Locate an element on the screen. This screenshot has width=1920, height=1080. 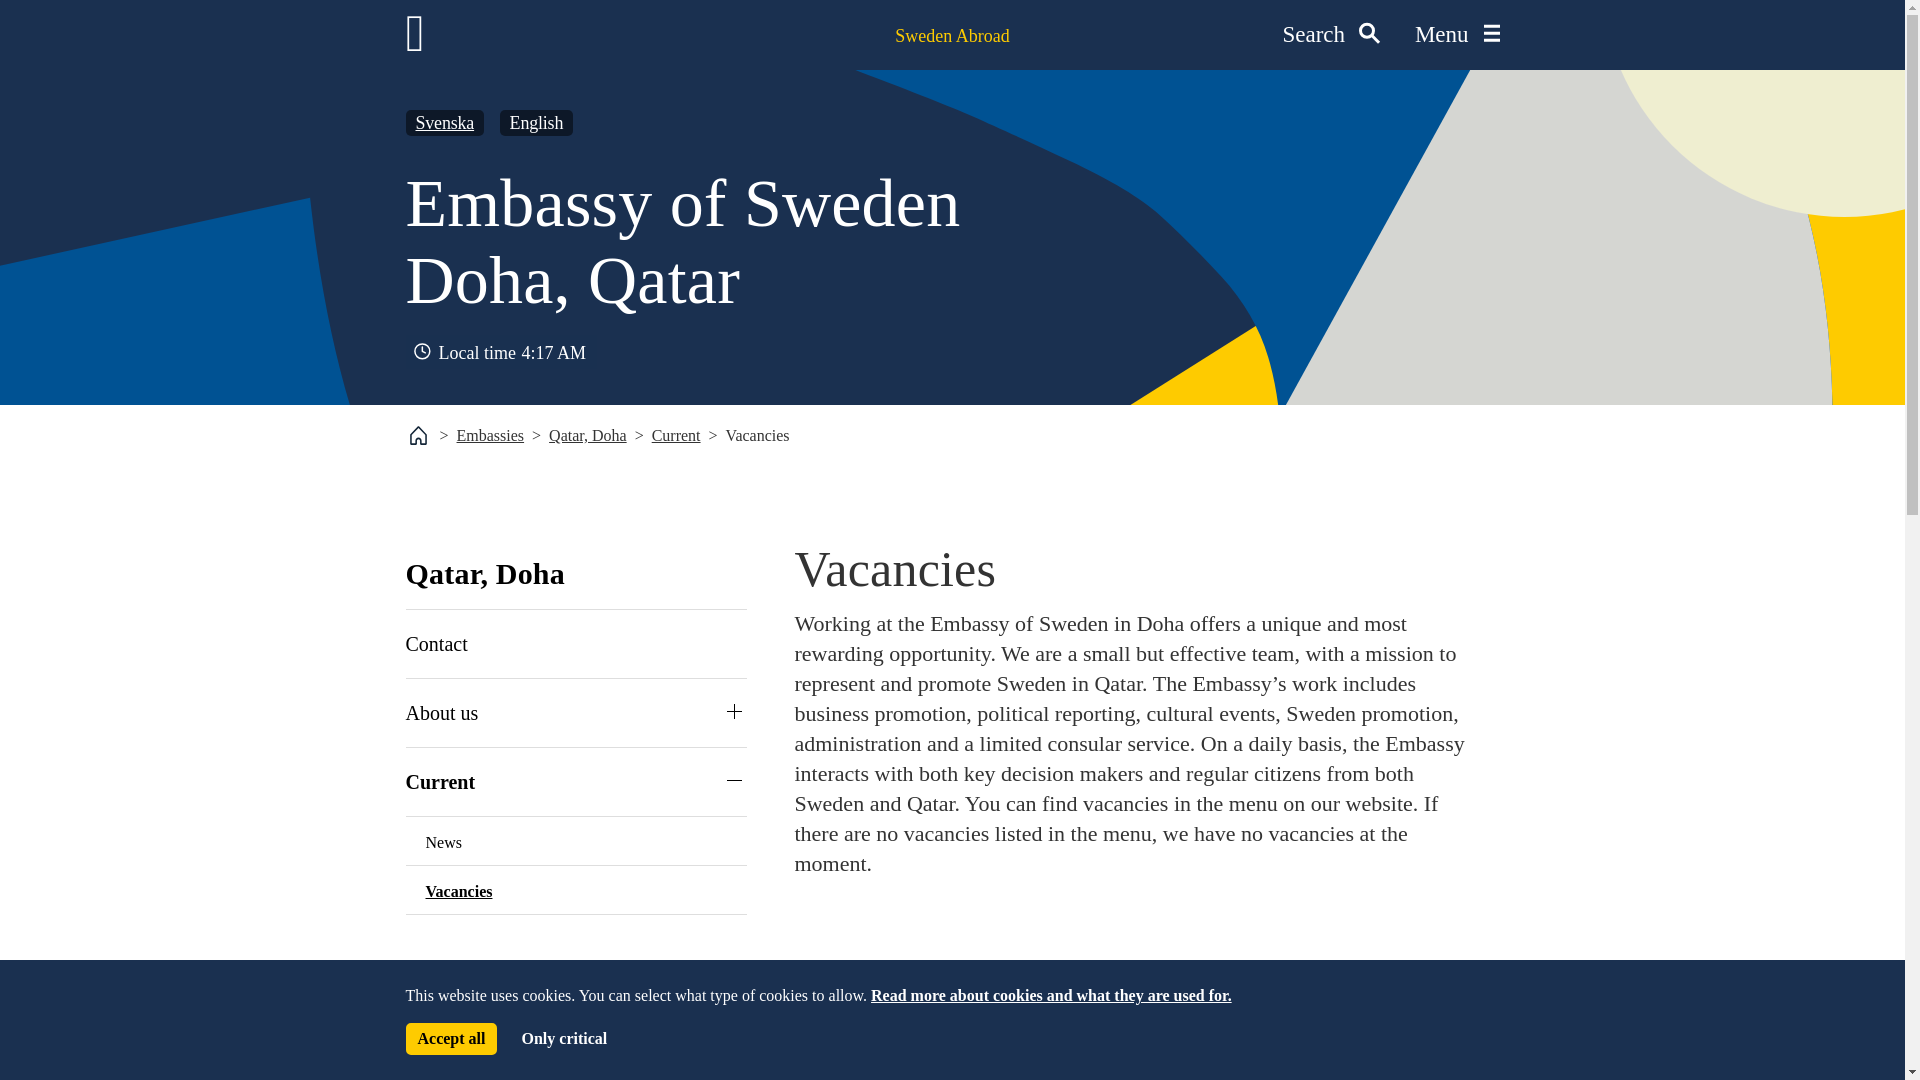
Search is located at coordinates (1330, 35).